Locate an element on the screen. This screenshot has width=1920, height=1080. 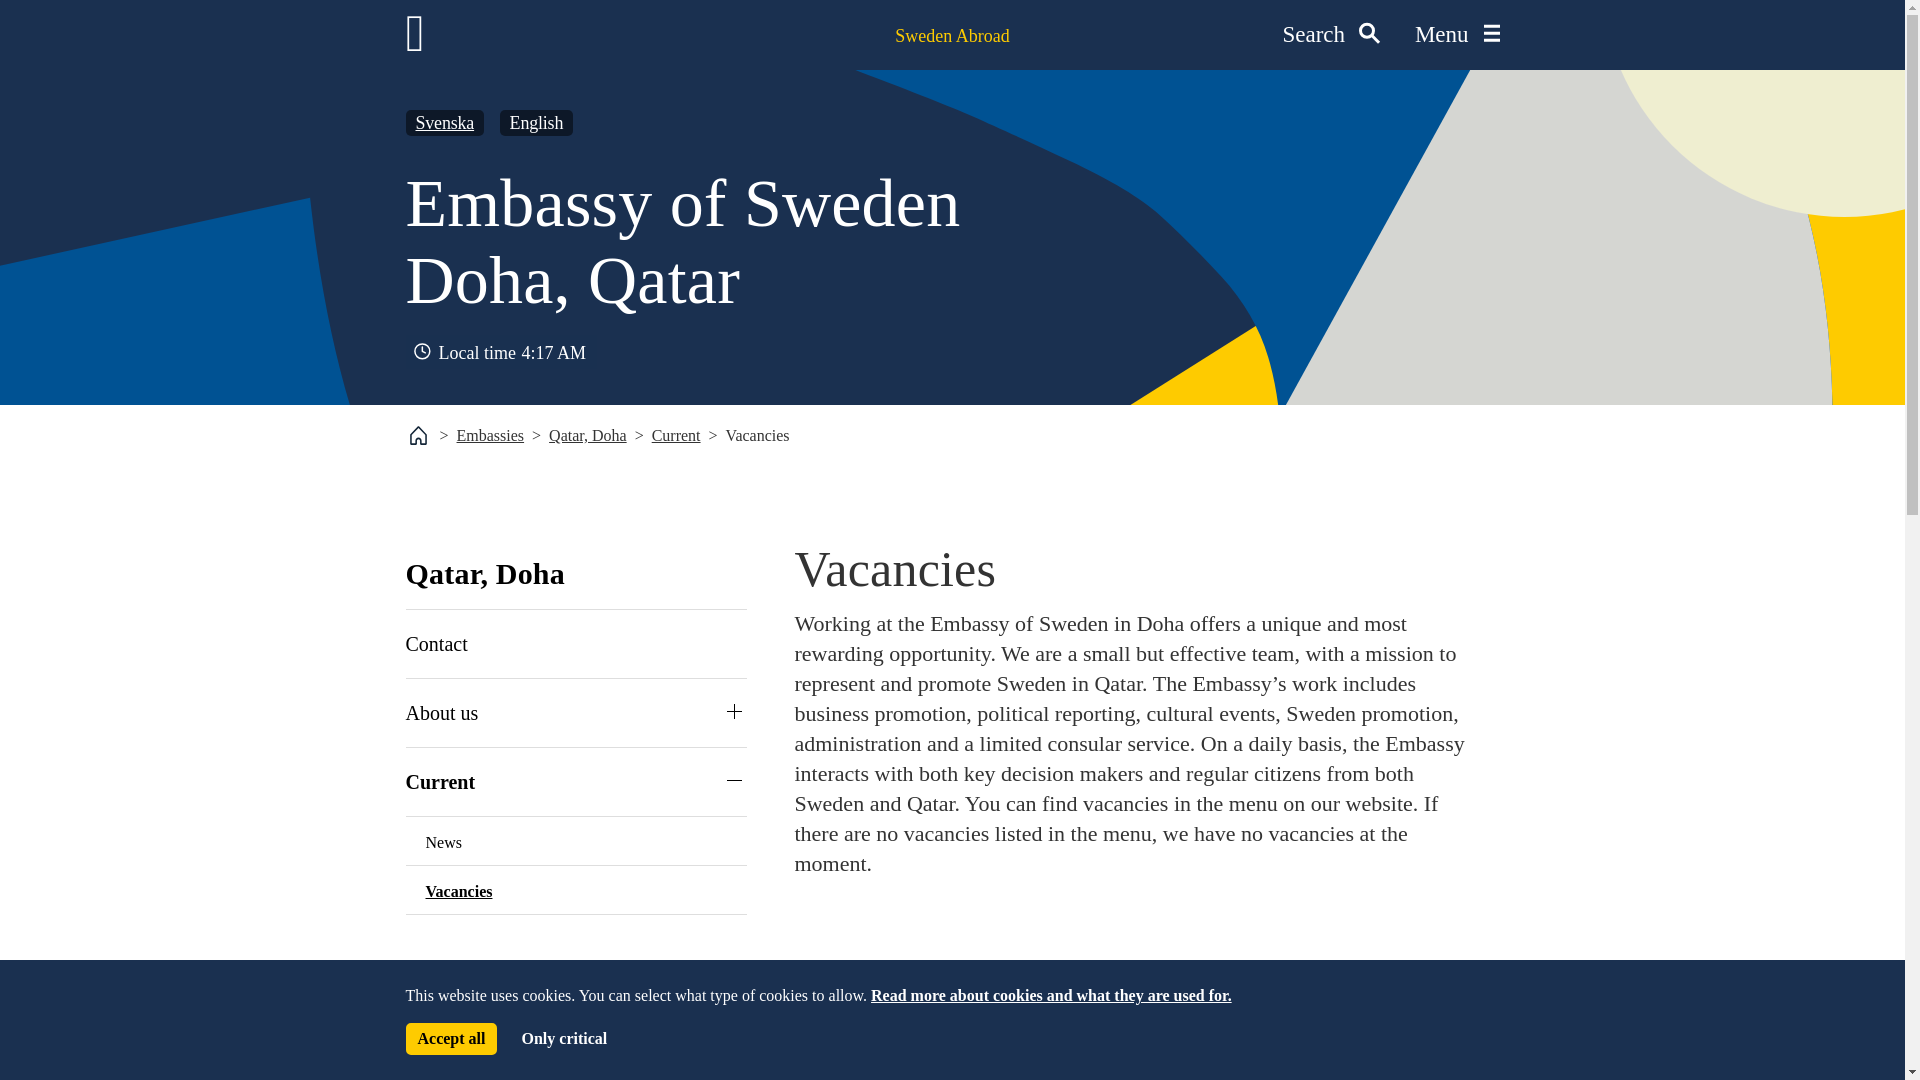
Search is located at coordinates (1330, 35).